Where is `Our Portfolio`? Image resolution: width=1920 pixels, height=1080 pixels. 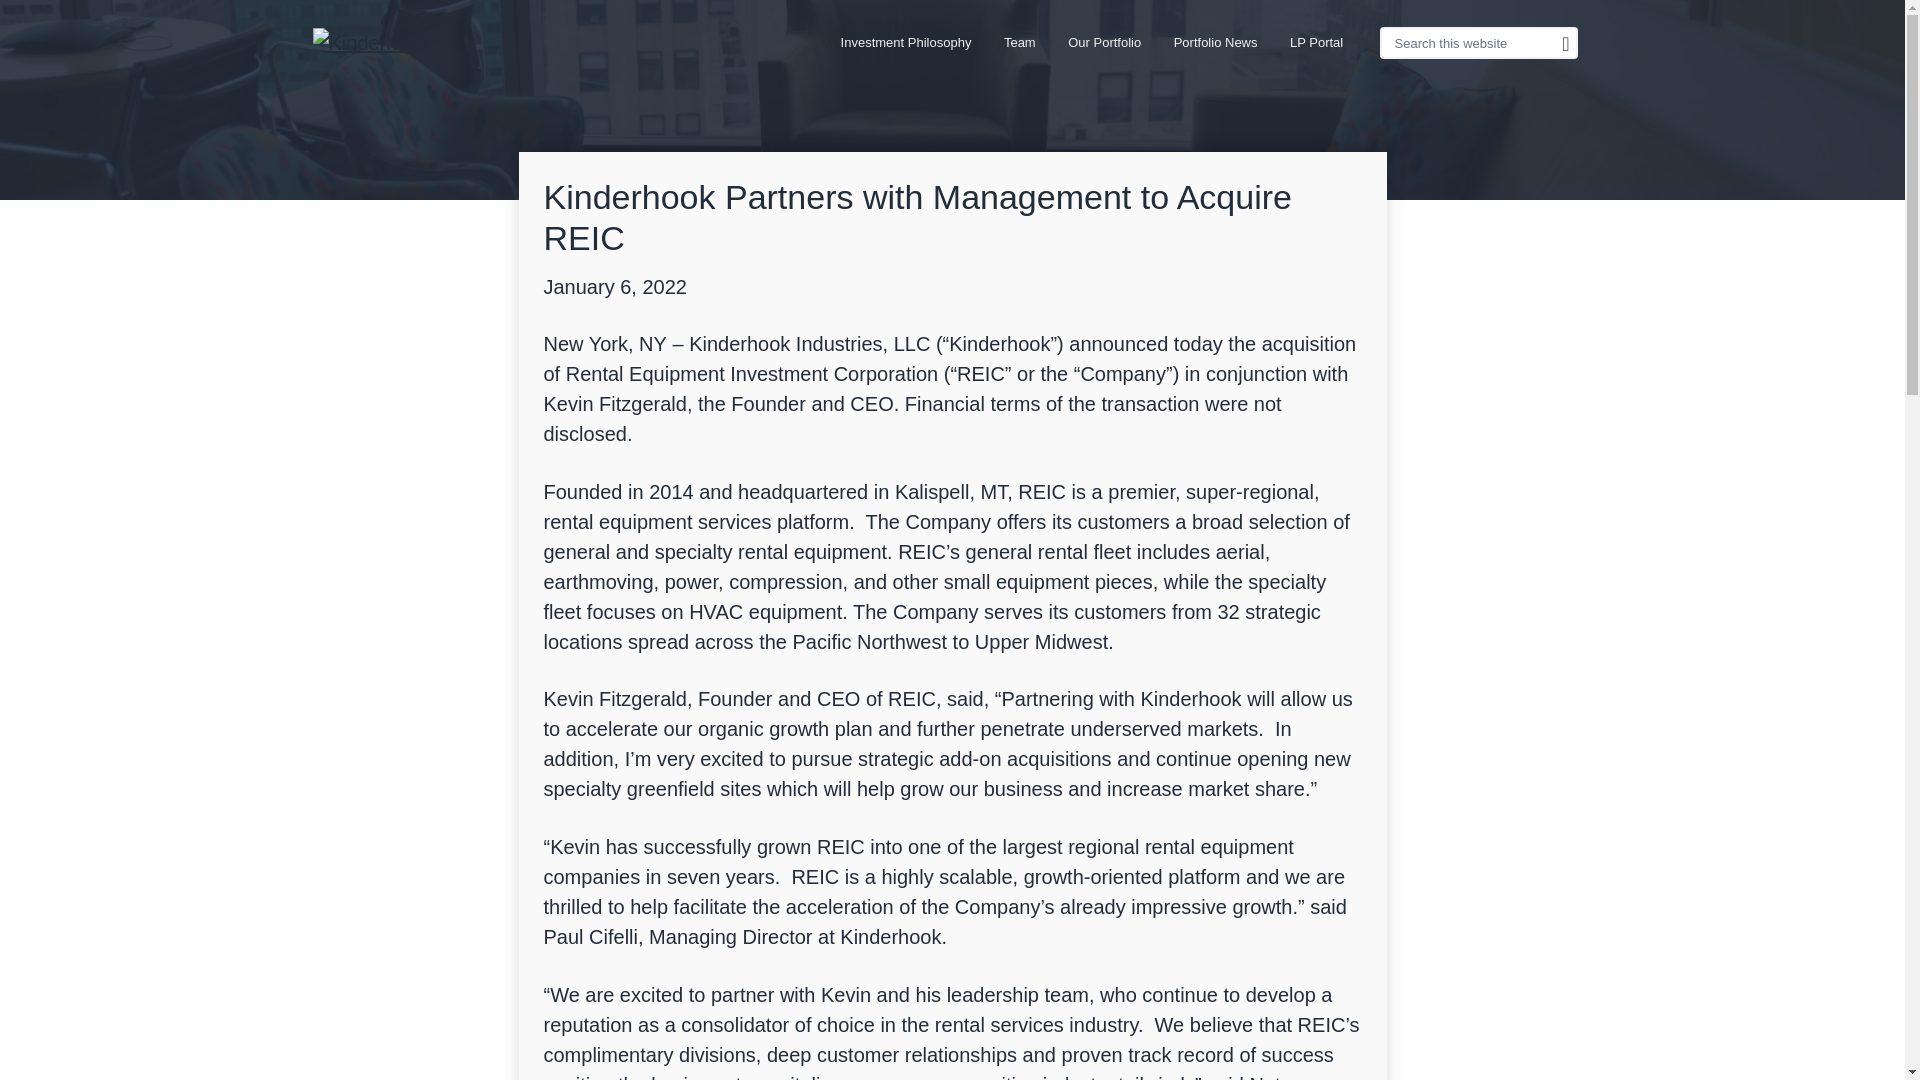 Our Portfolio is located at coordinates (1104, 42).